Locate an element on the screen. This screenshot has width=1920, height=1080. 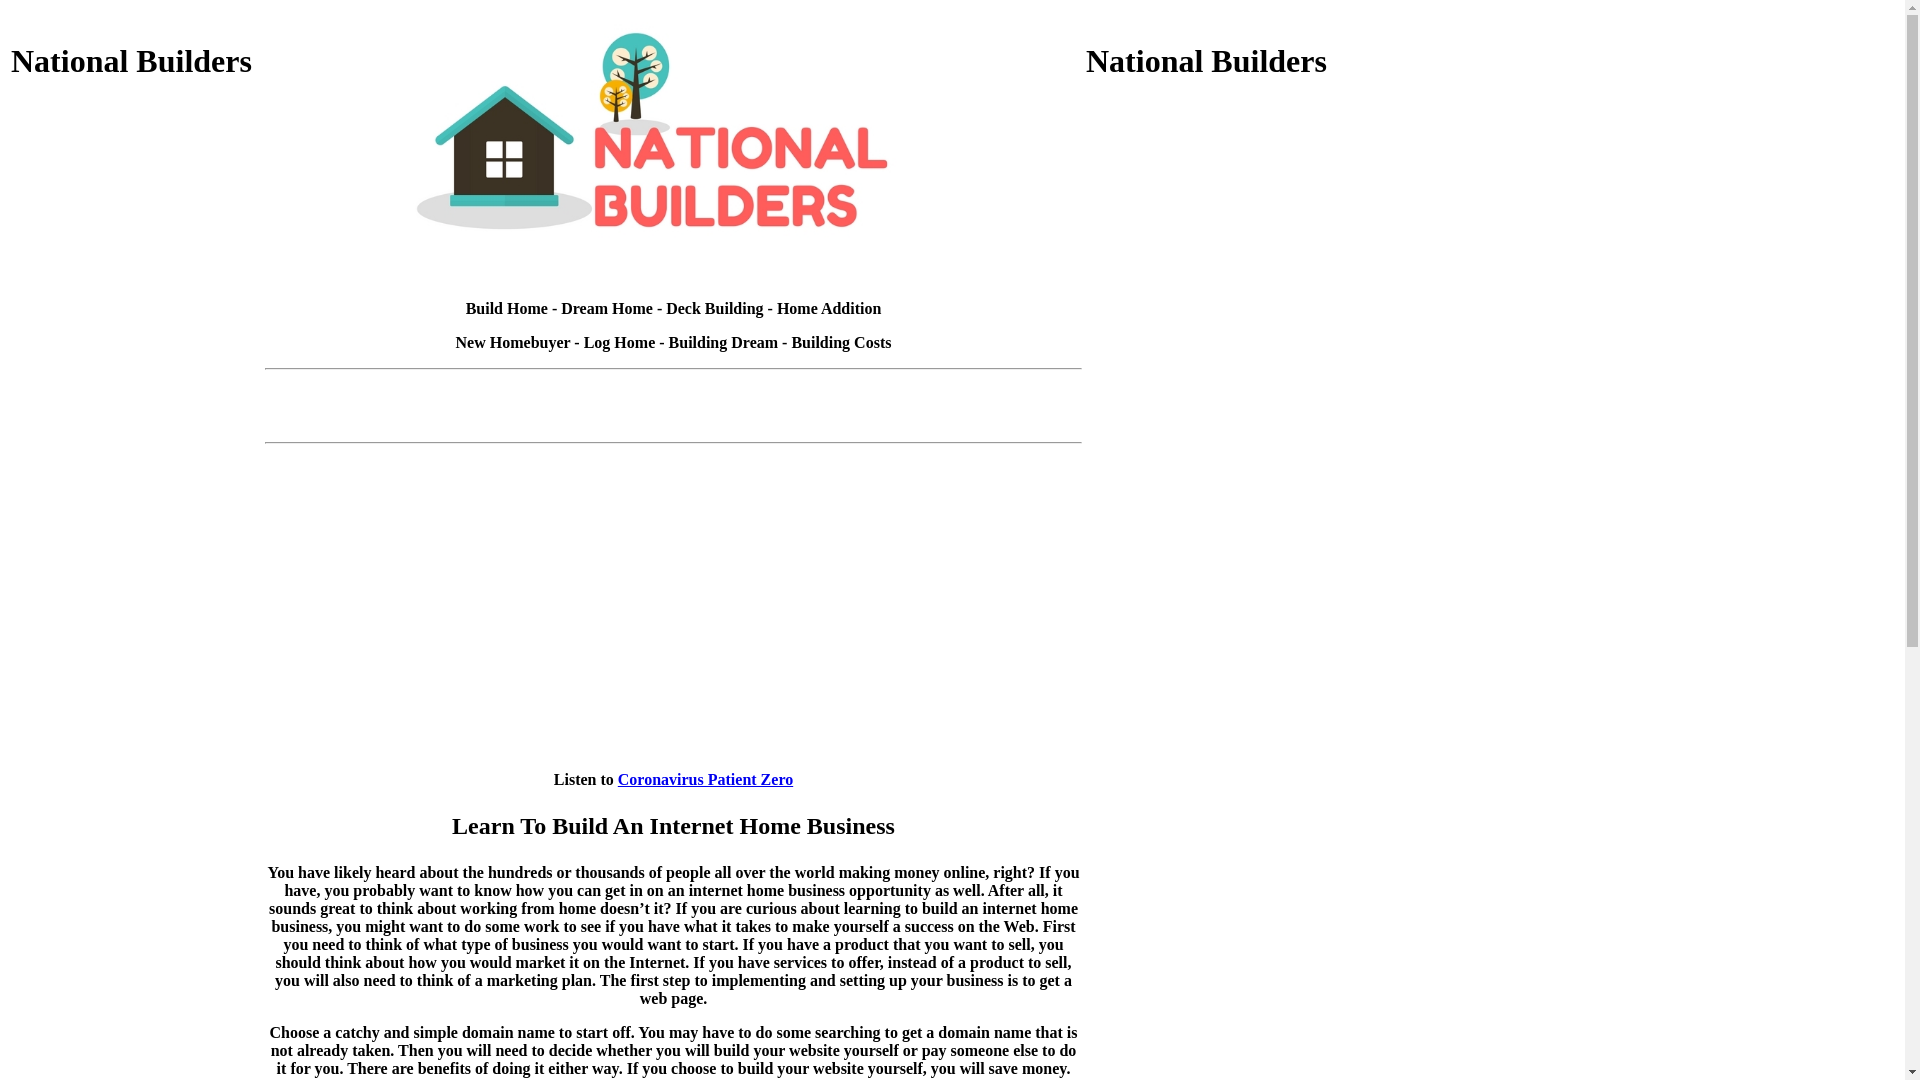
Log Home is located at coordinates (620, 342).